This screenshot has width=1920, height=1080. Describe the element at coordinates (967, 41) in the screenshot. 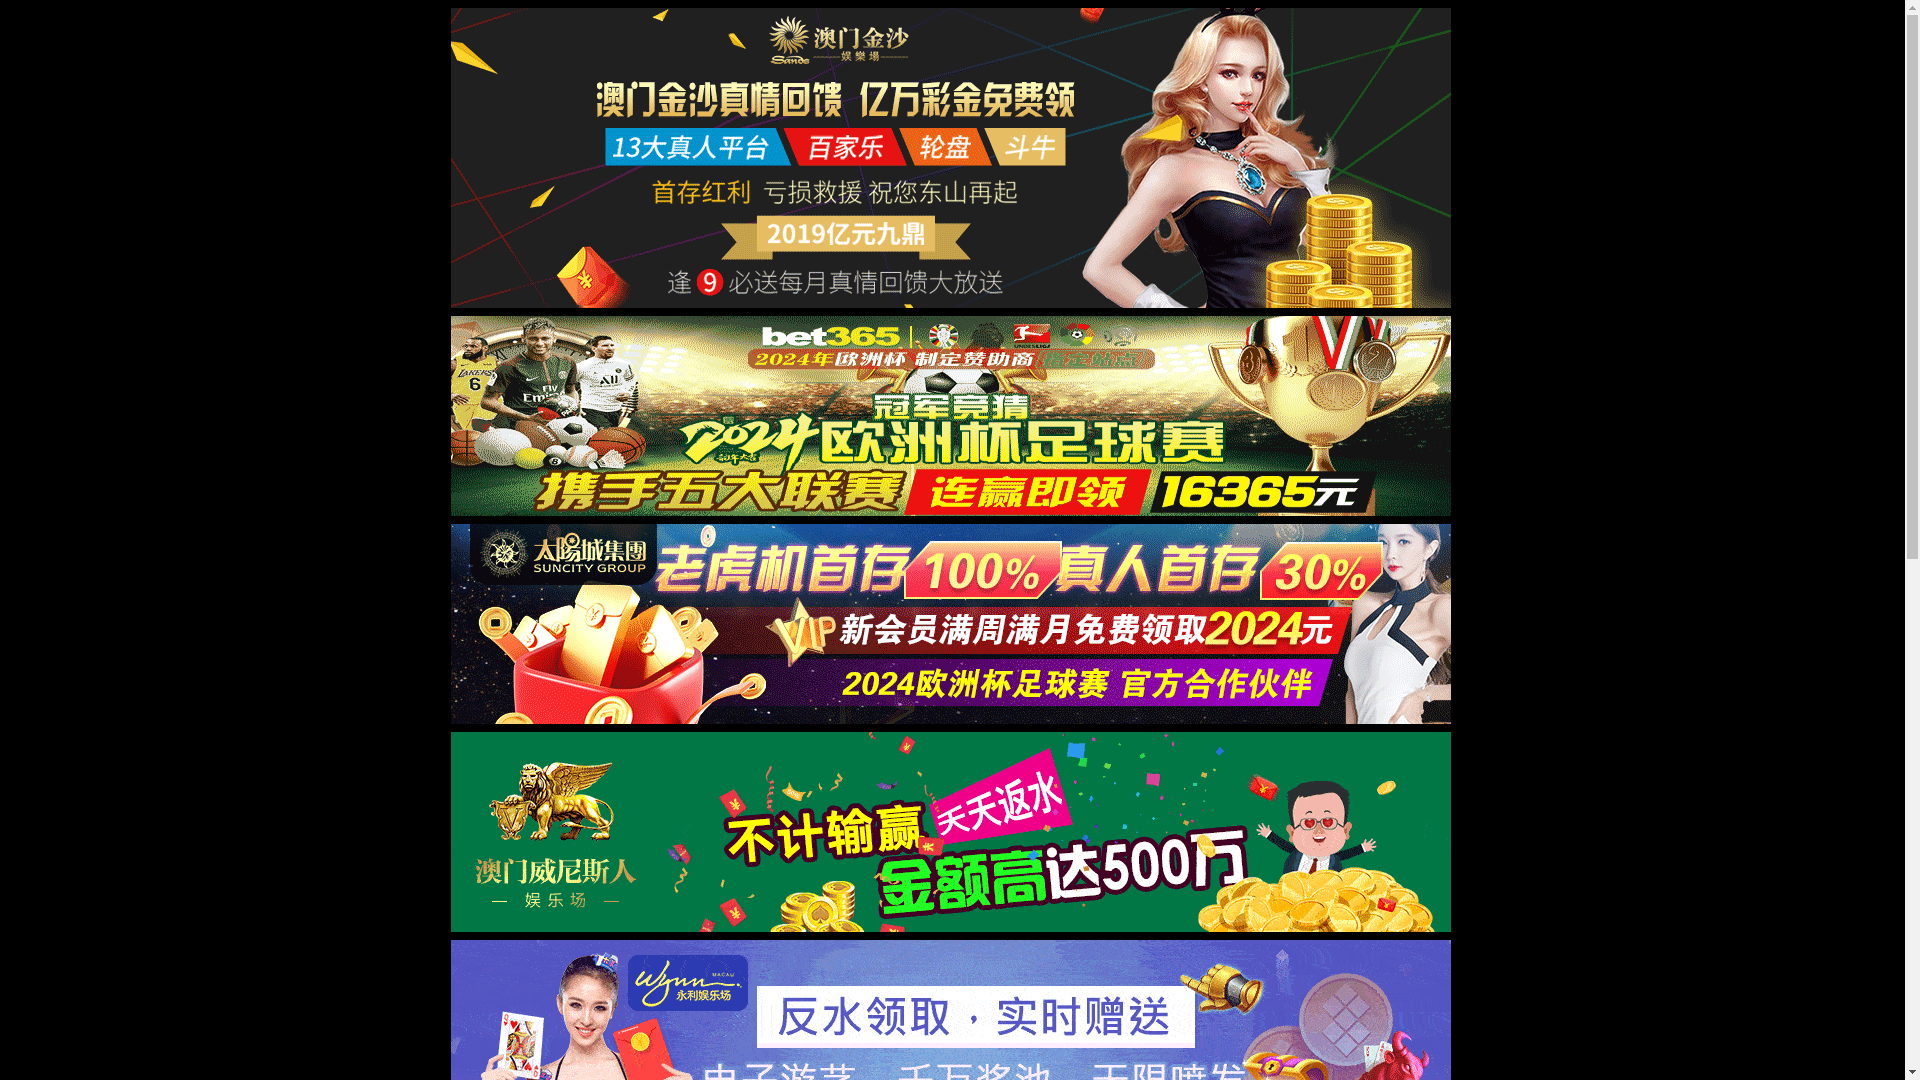

I see `About us` at that location.